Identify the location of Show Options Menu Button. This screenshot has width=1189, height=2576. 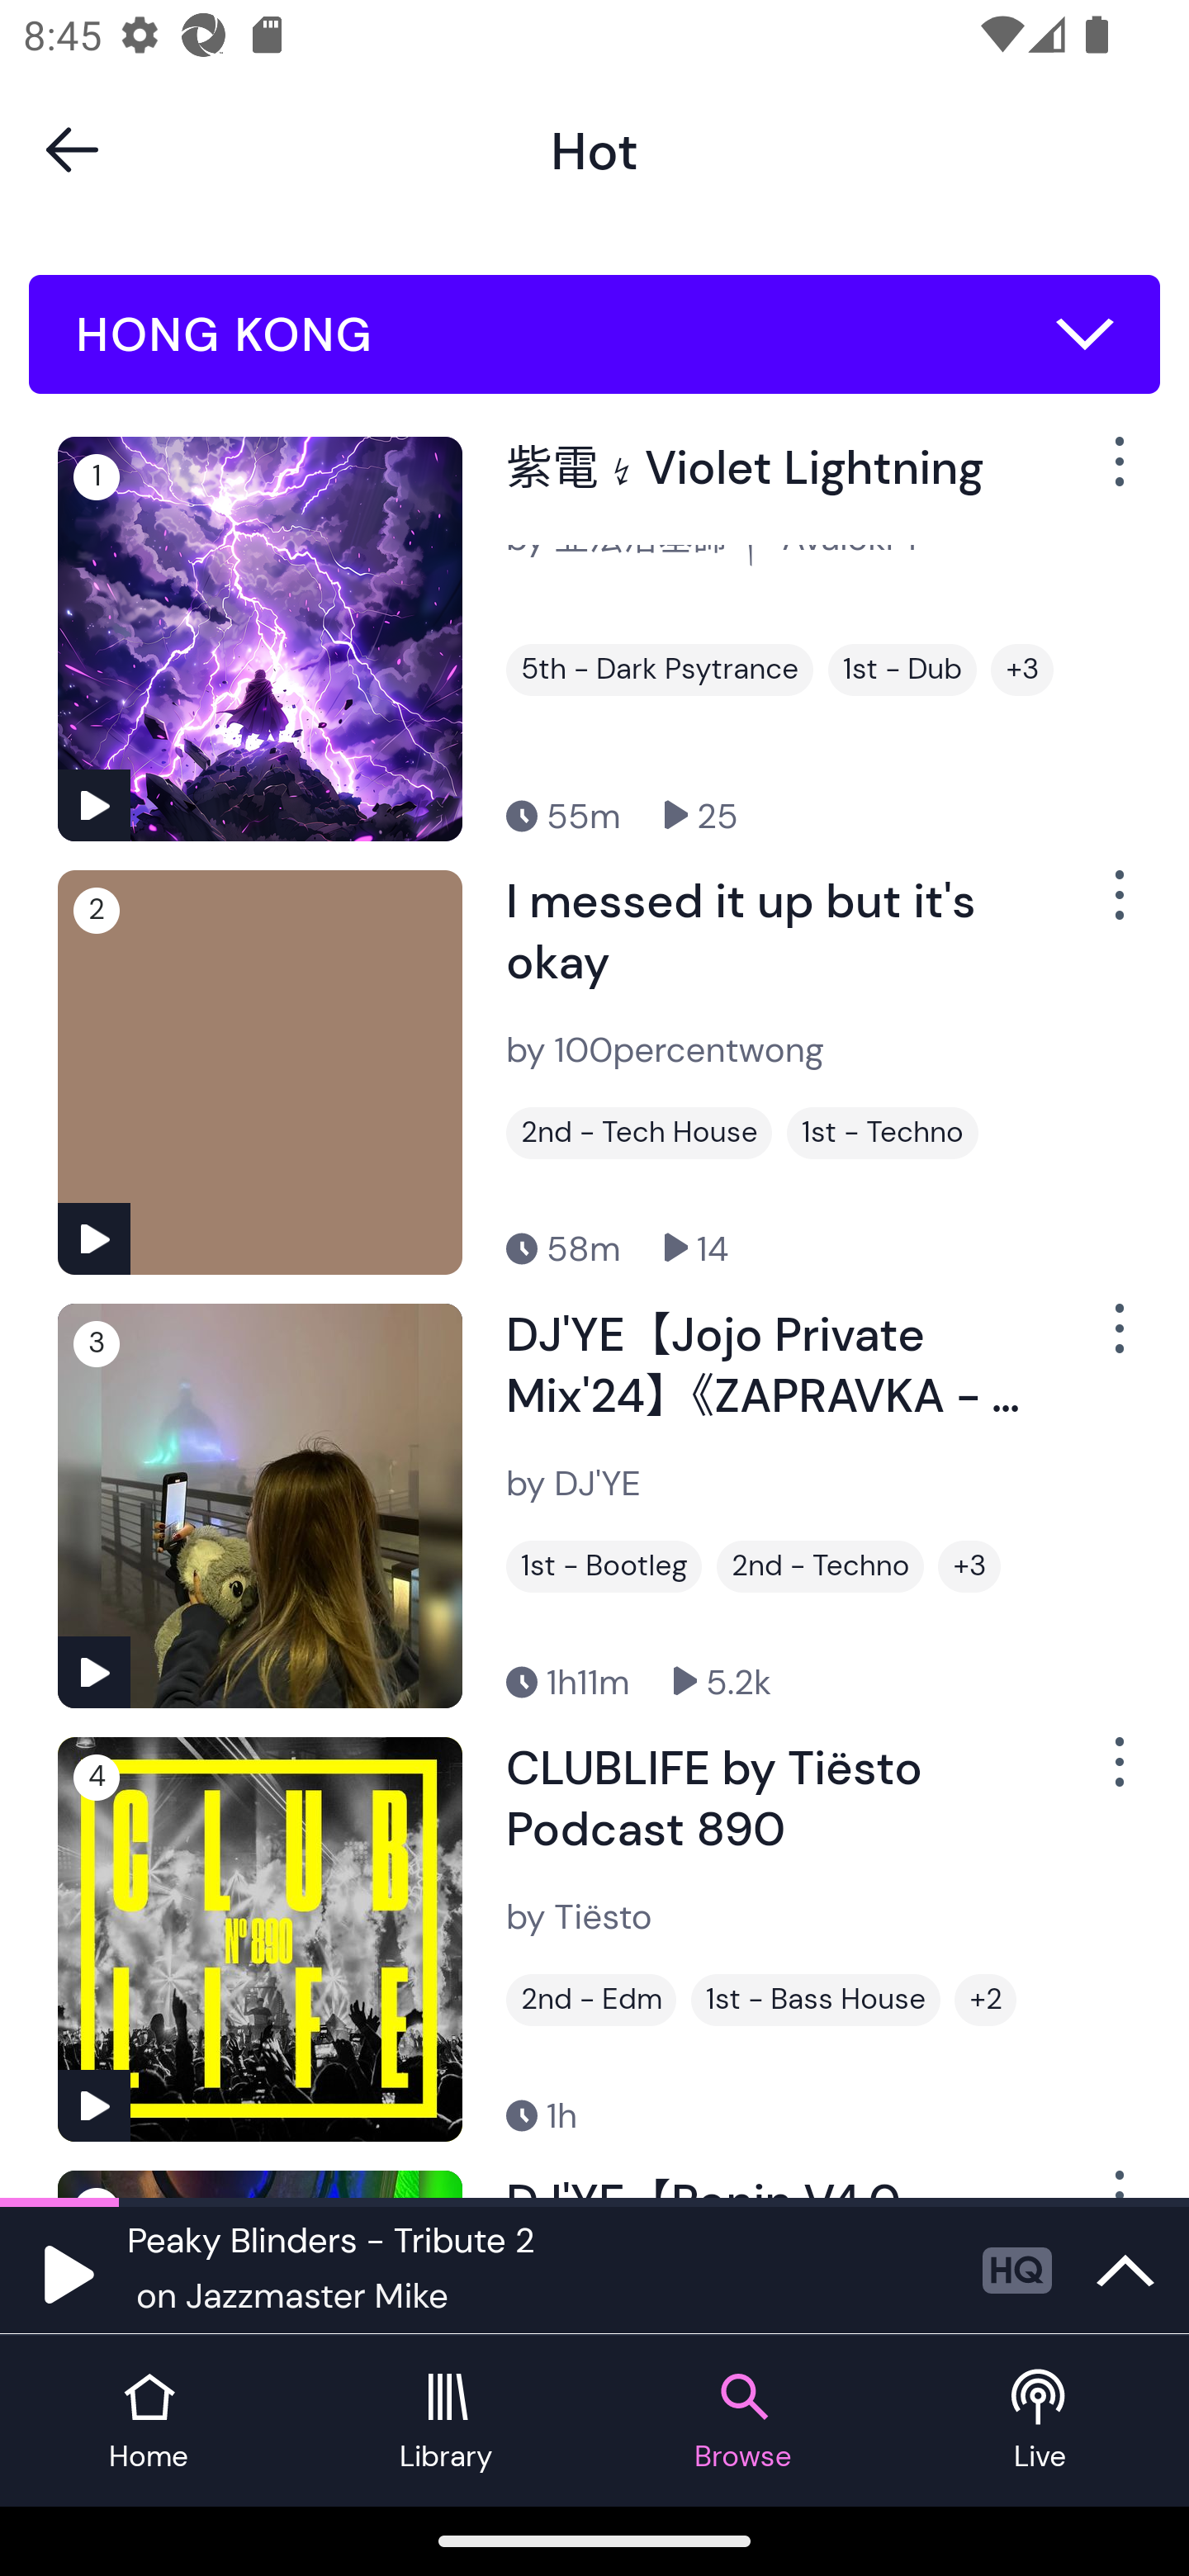
(1116, 1774).